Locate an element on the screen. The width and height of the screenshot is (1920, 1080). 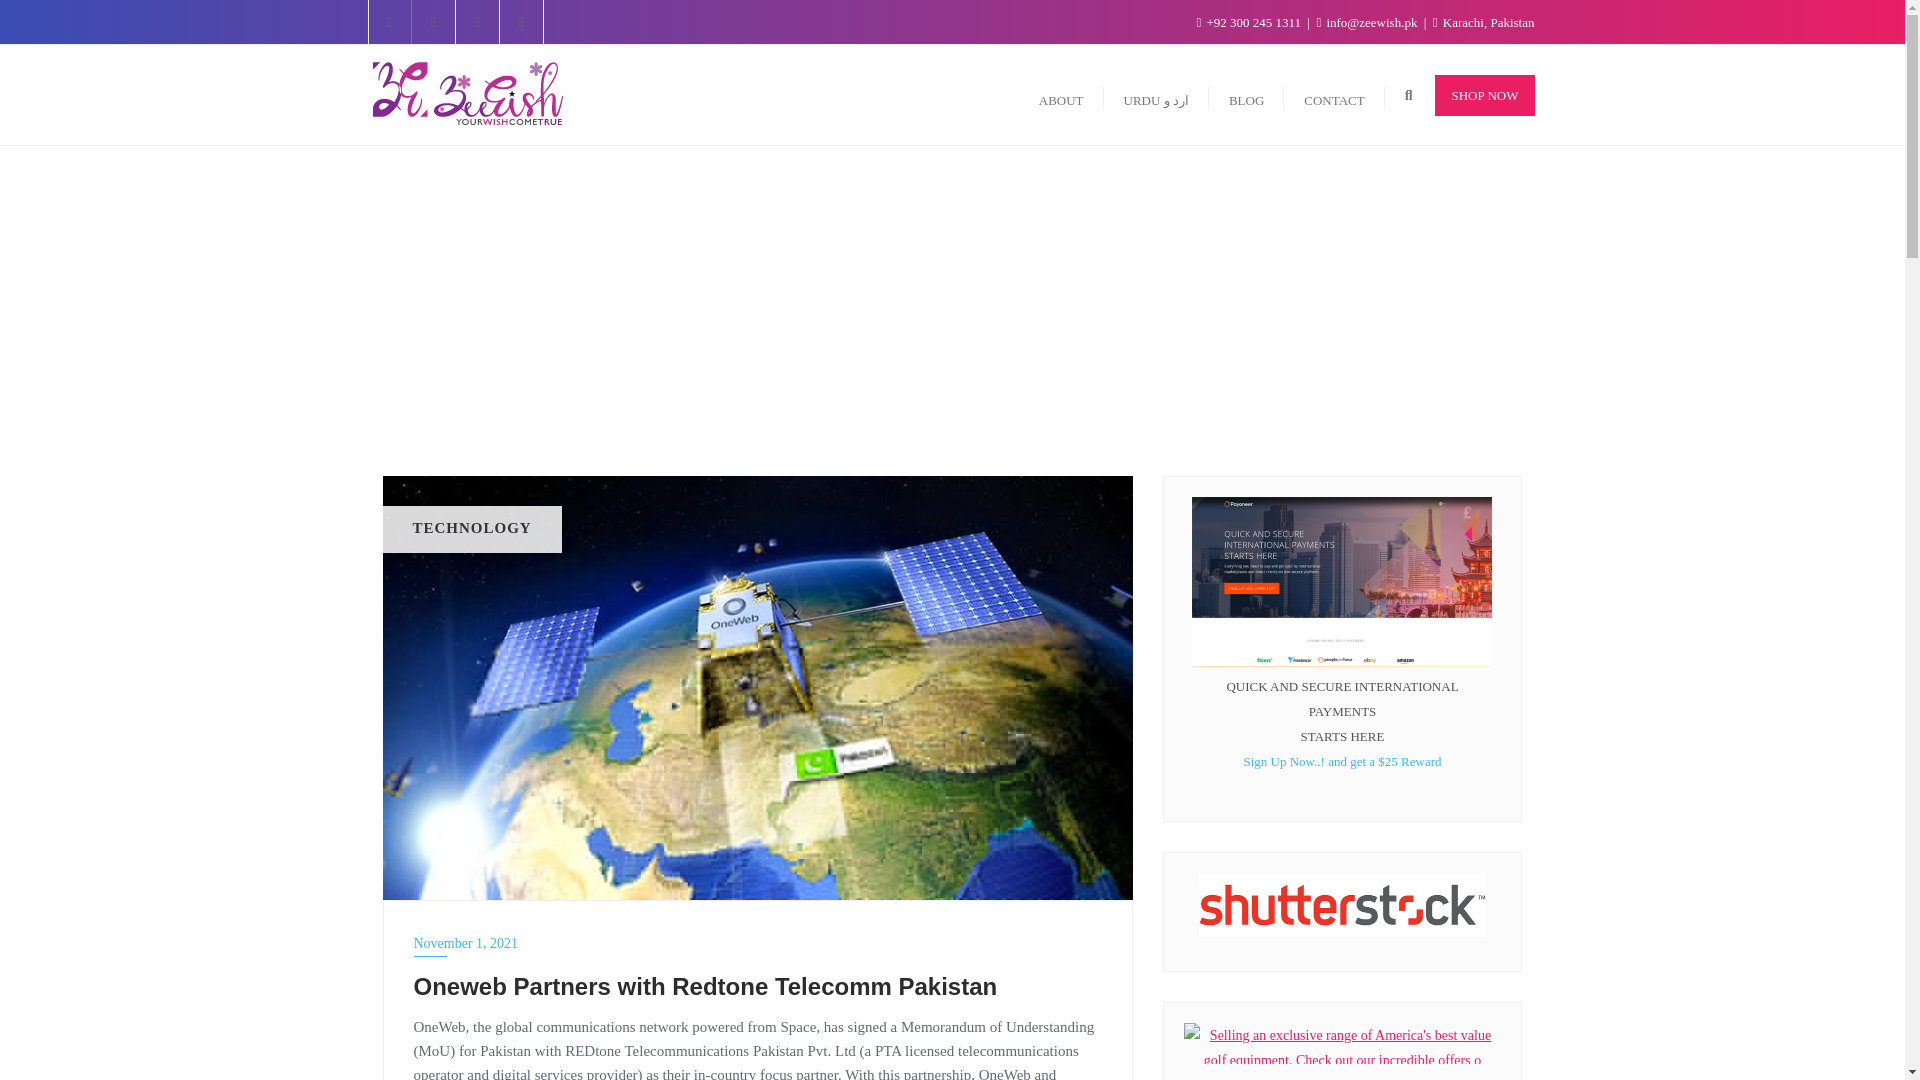
CONTACT is located at coordinates (1334, 95).